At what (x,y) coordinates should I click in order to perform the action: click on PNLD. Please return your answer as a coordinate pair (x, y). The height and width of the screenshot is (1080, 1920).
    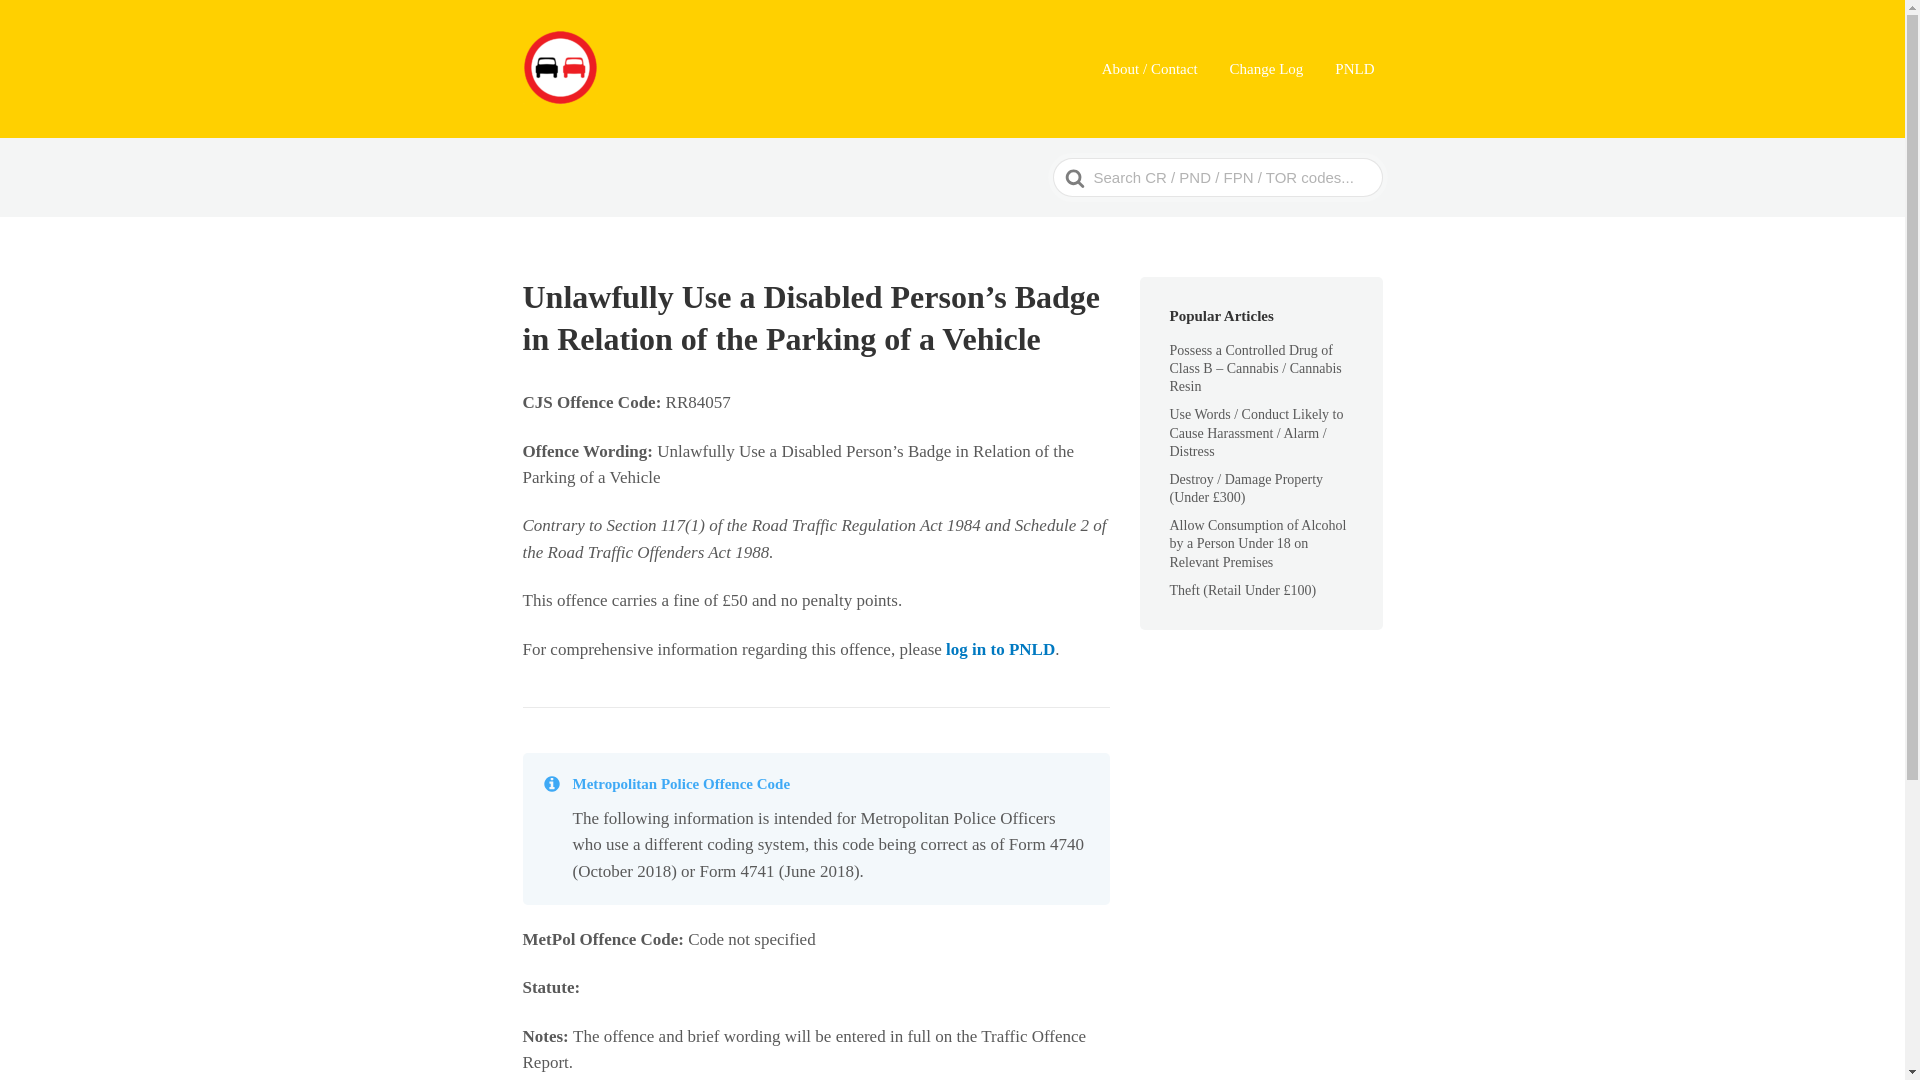
    Looking at the image, I should click on (1354, 70).